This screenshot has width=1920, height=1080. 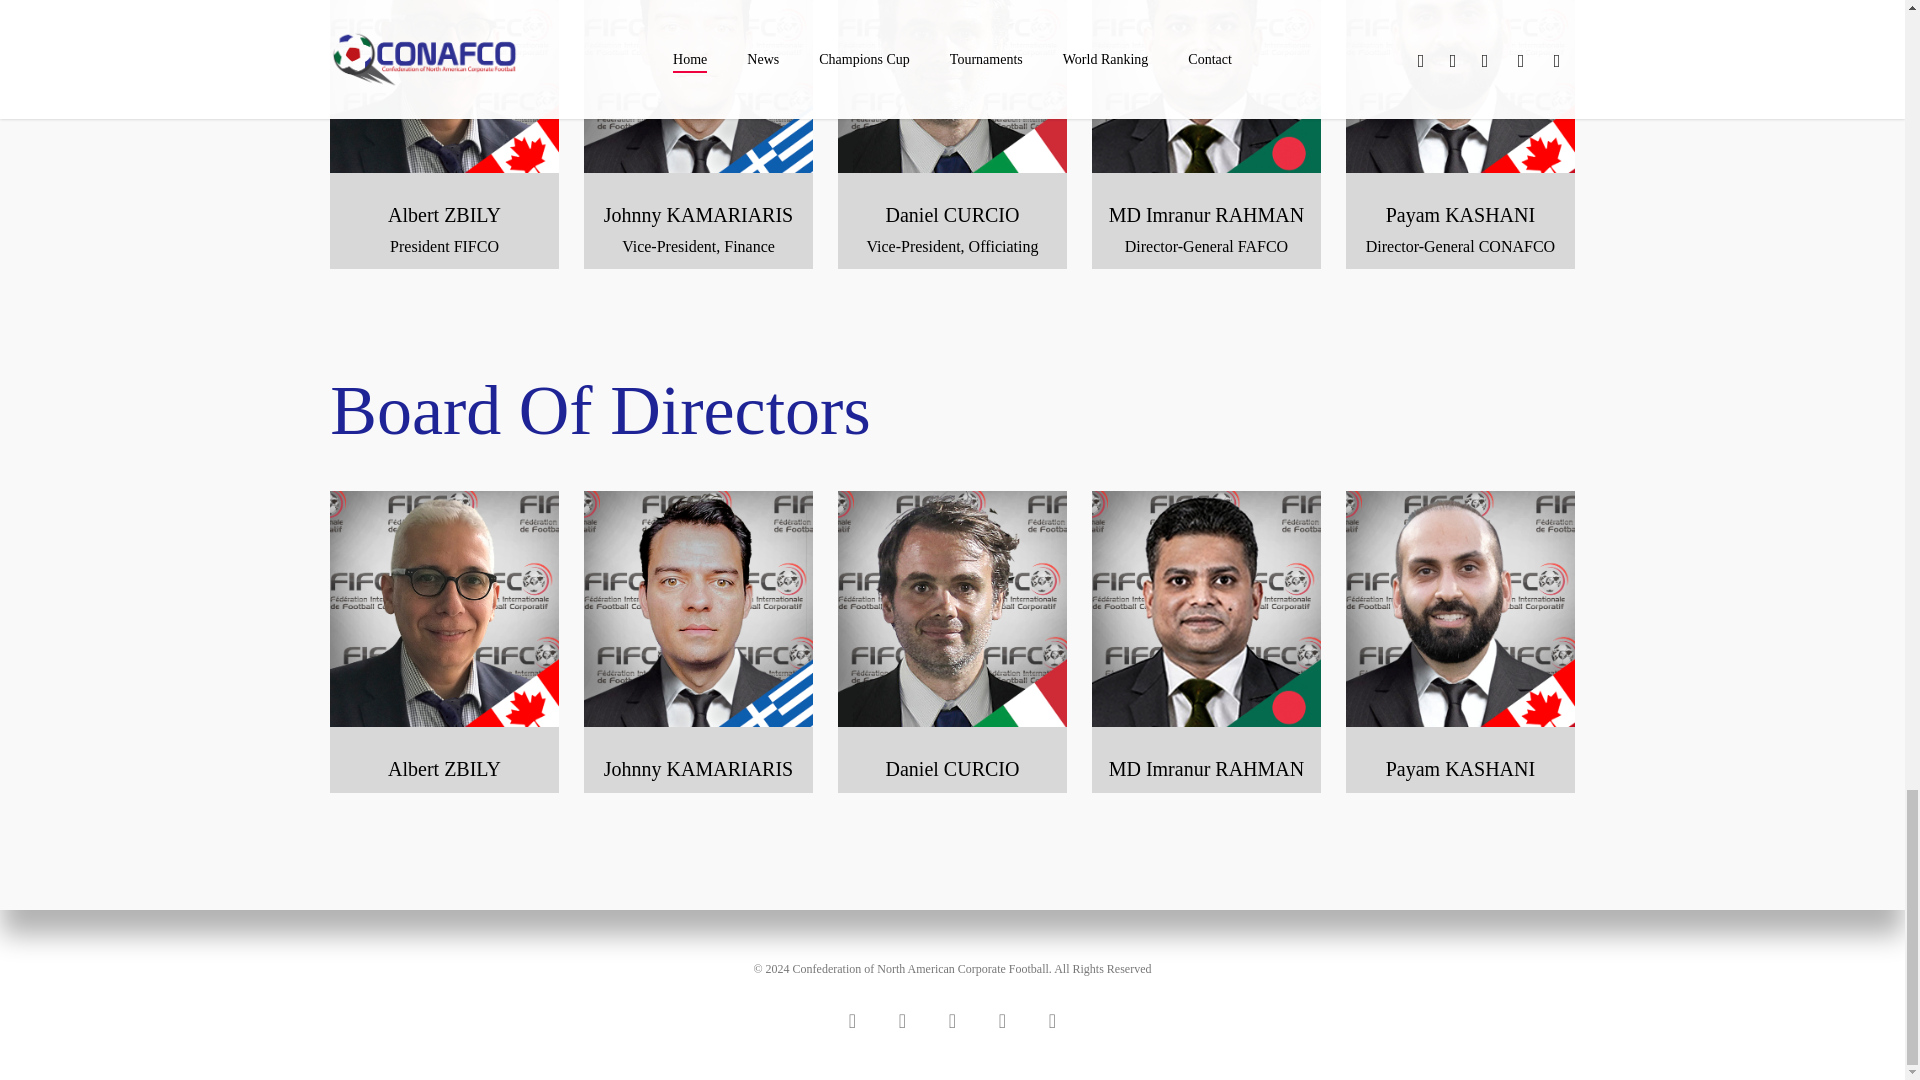 I want to click on Johnny KAMARIARIS, so click(x=698, y=608).